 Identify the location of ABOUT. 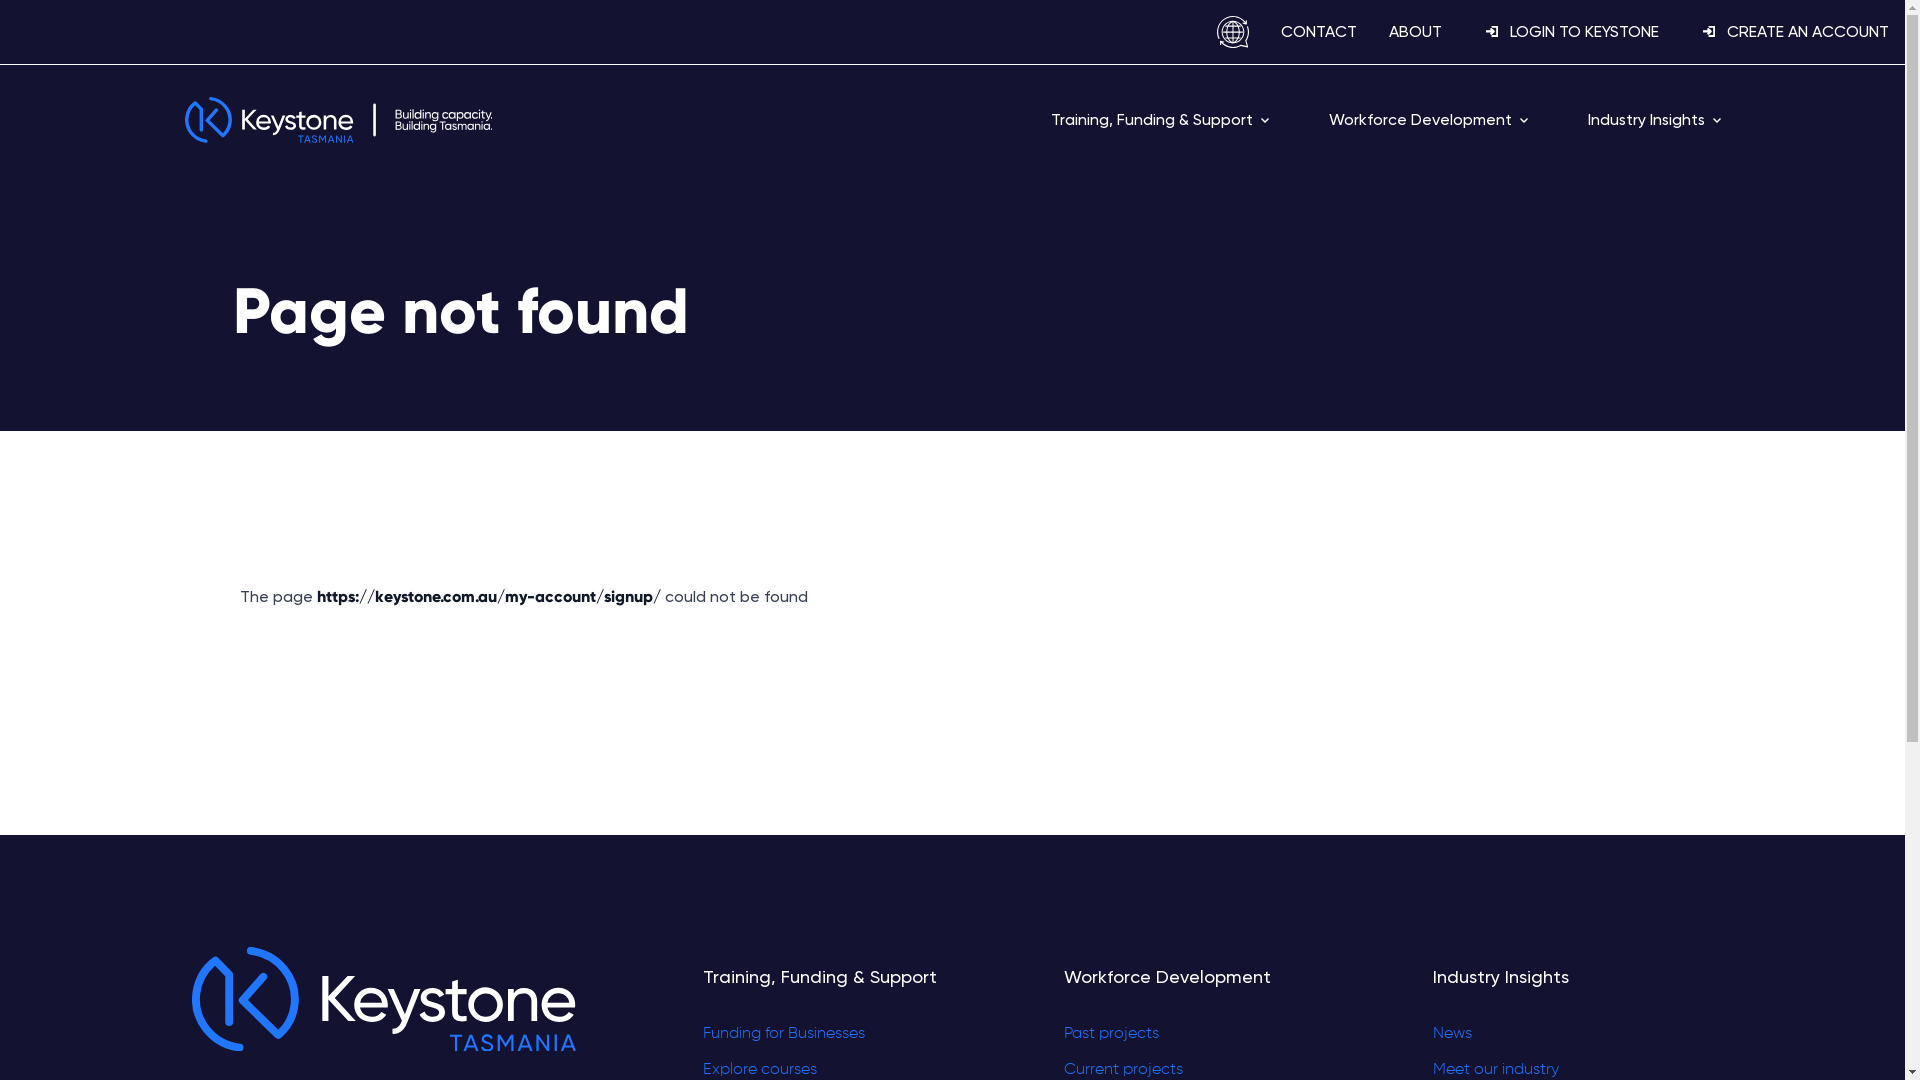
(1416, 32).